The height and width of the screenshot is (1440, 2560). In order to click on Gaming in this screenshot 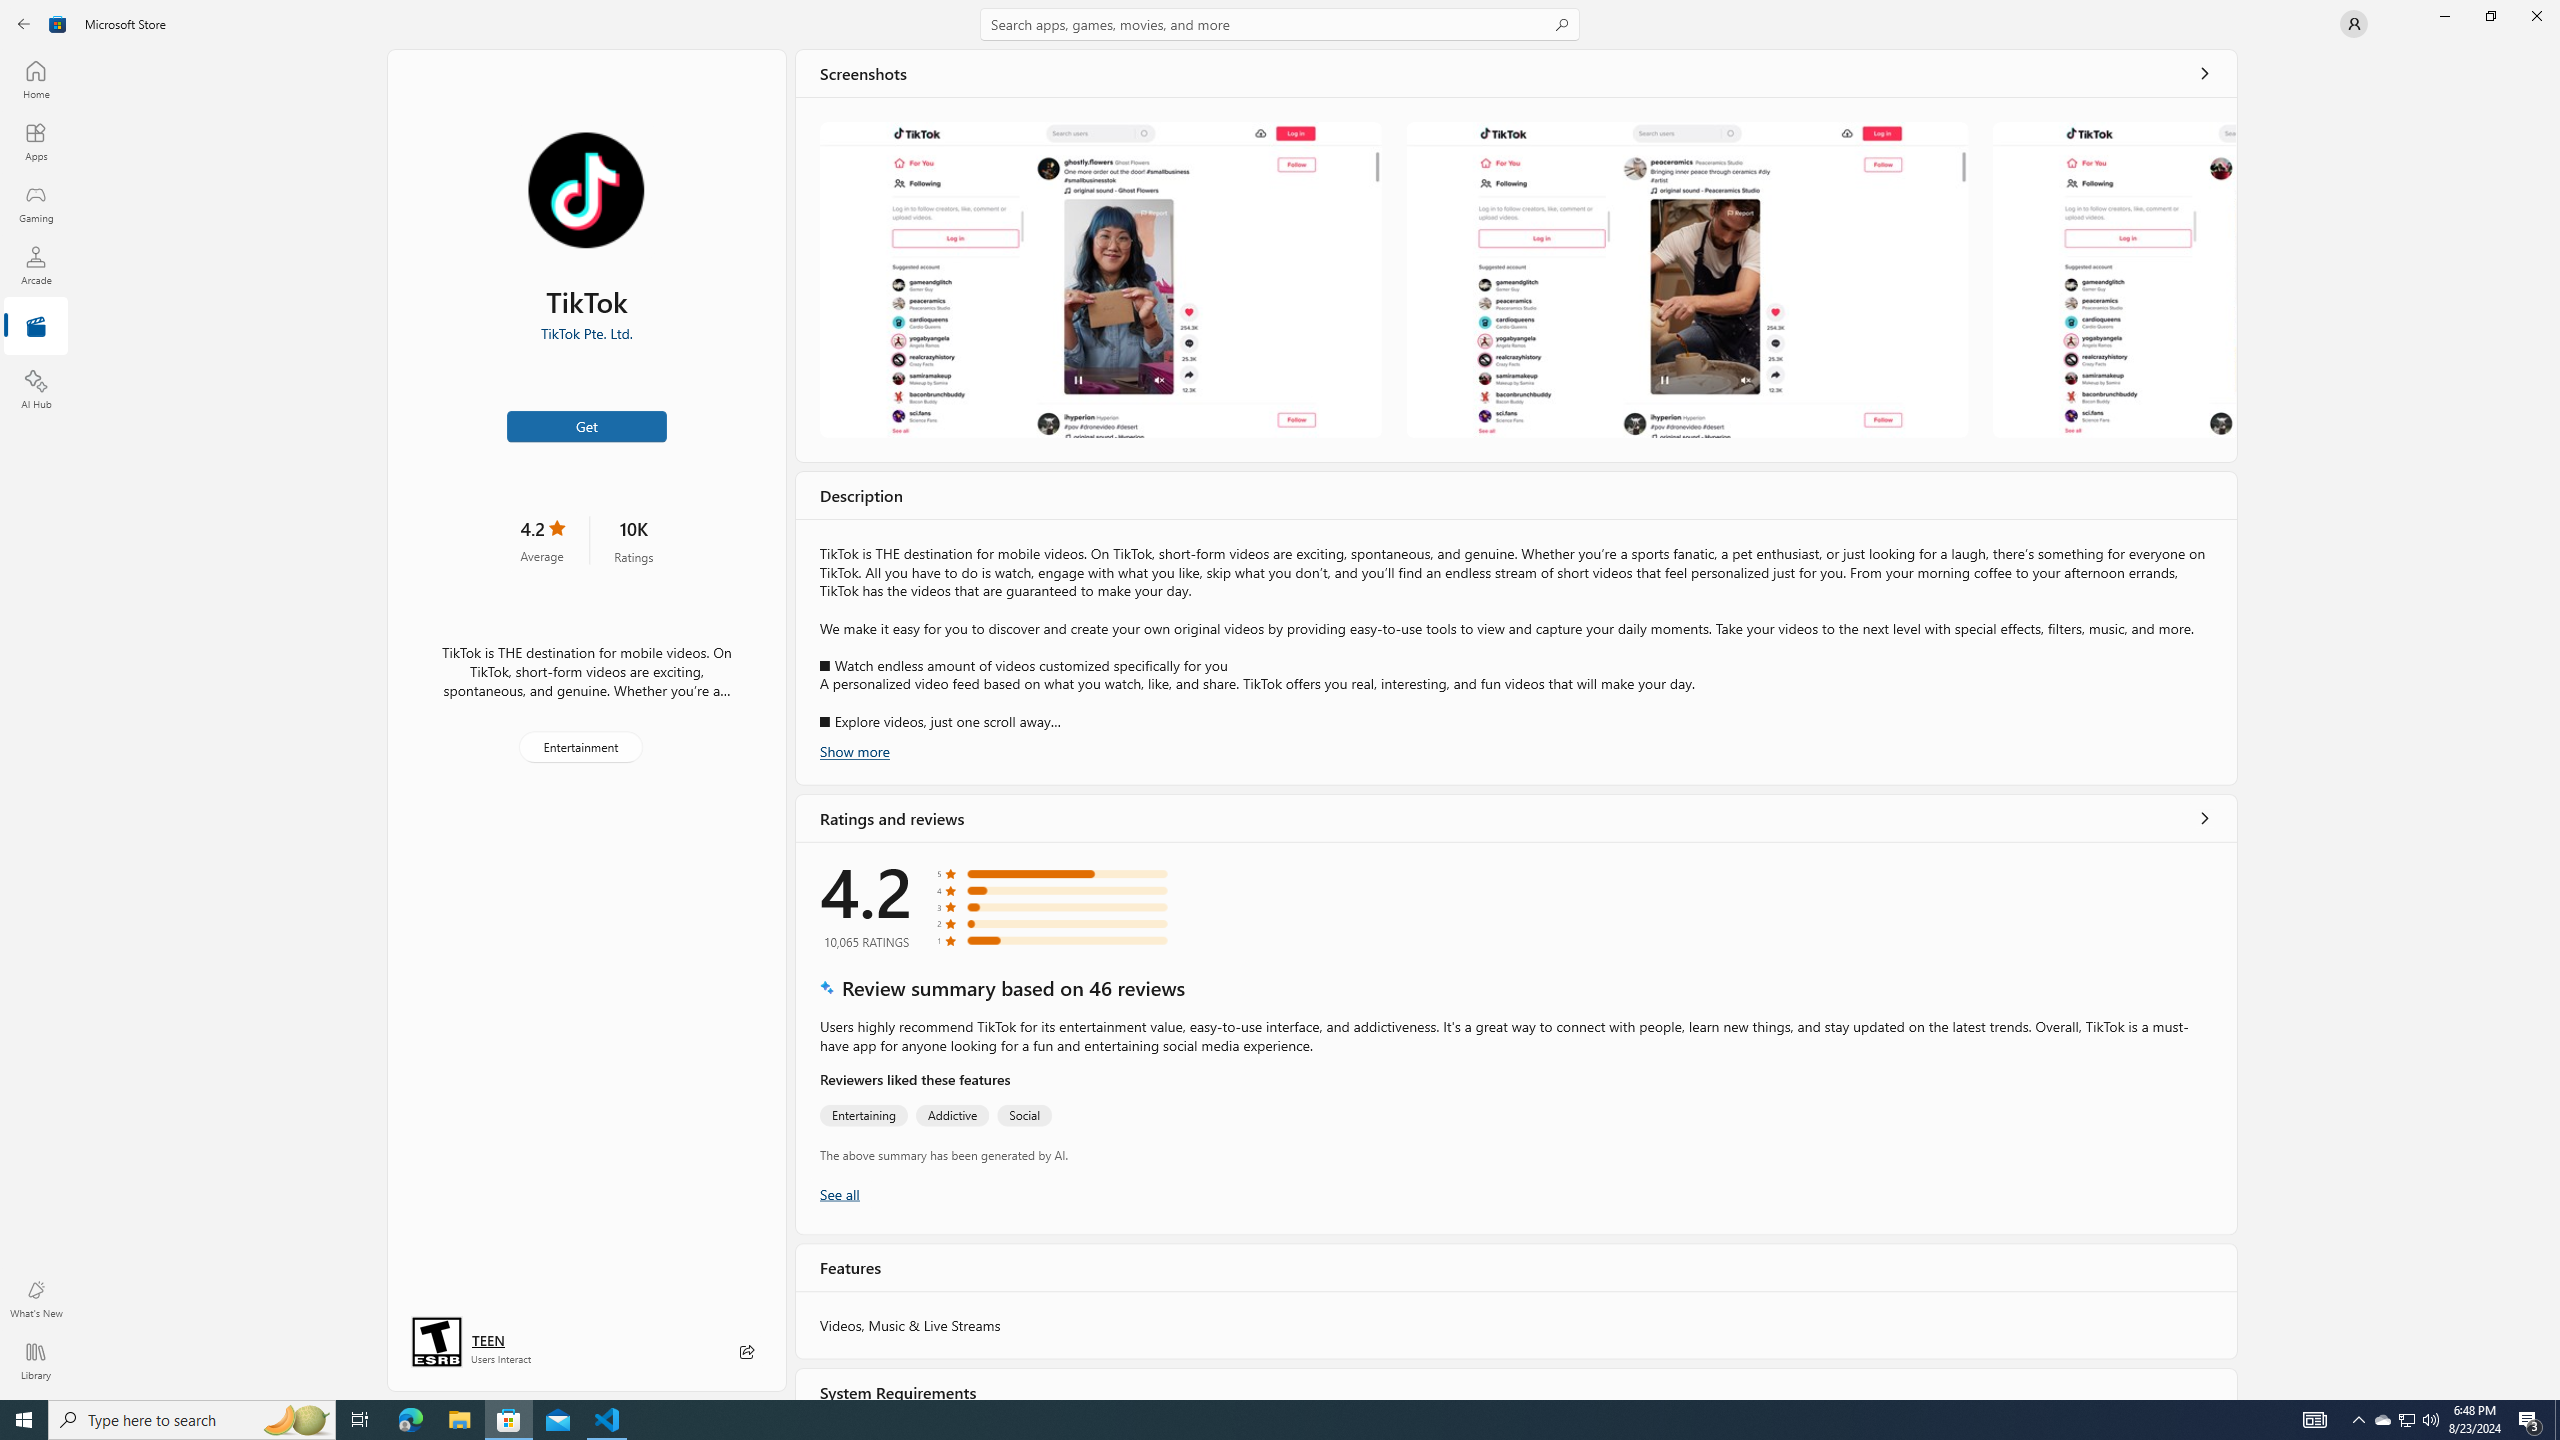, I will do `click(36, 203)`.